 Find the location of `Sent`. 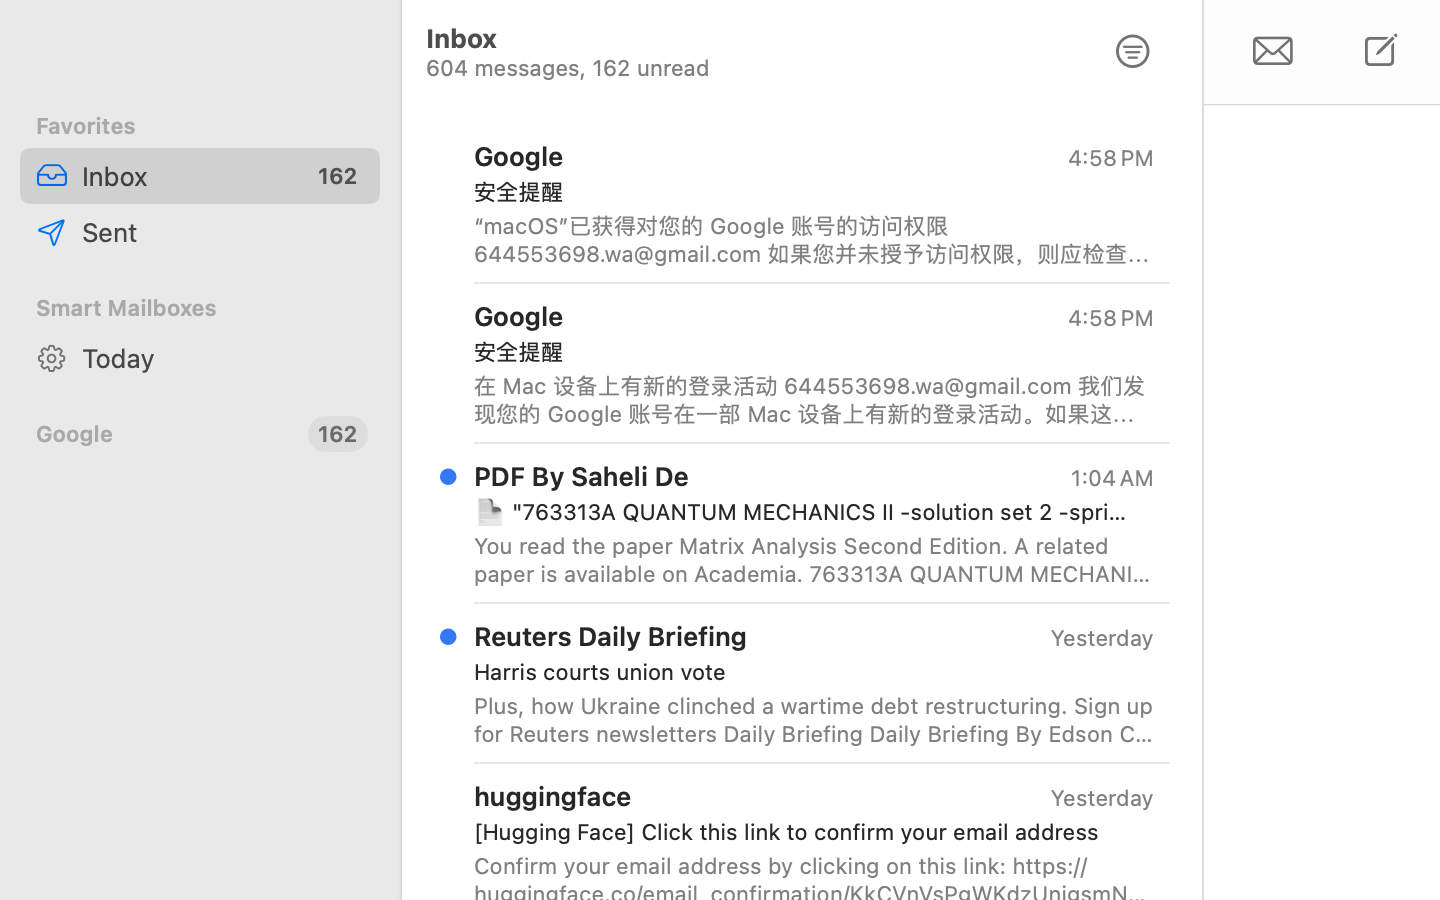

Sent is located at coordinates (223, 232).